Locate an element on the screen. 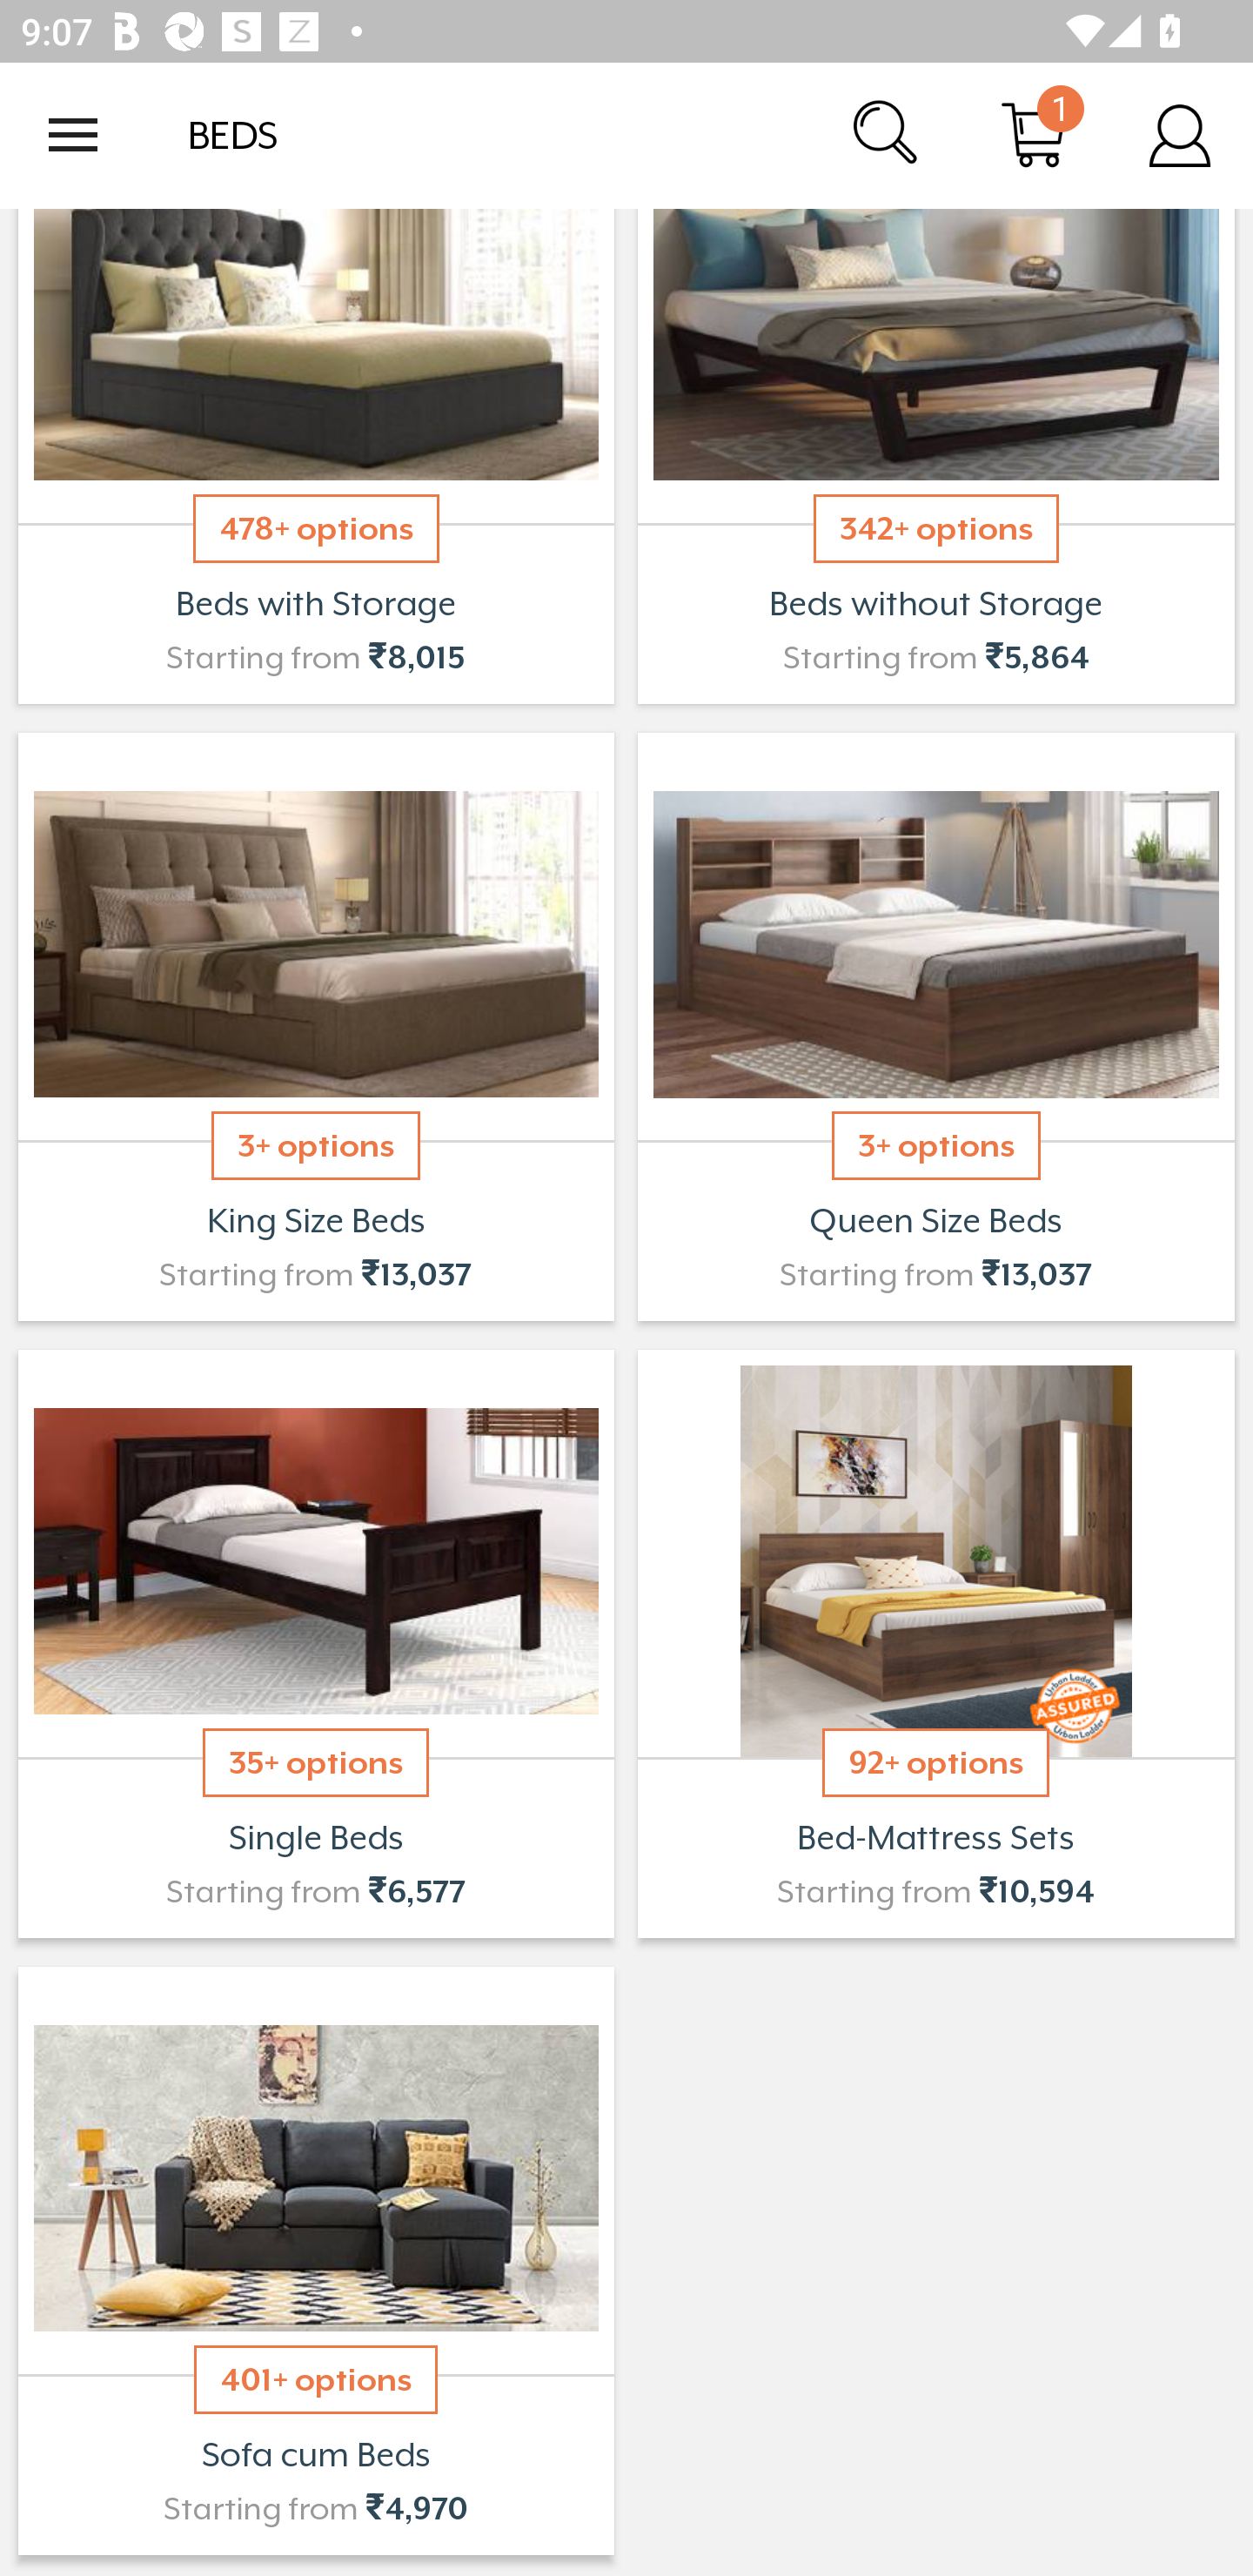 The width and height of the screenshot is (1253, 2576). 401+ options Sofa cum Beds Starting from  ₹4,970 is located at coordinates (315, 2260).